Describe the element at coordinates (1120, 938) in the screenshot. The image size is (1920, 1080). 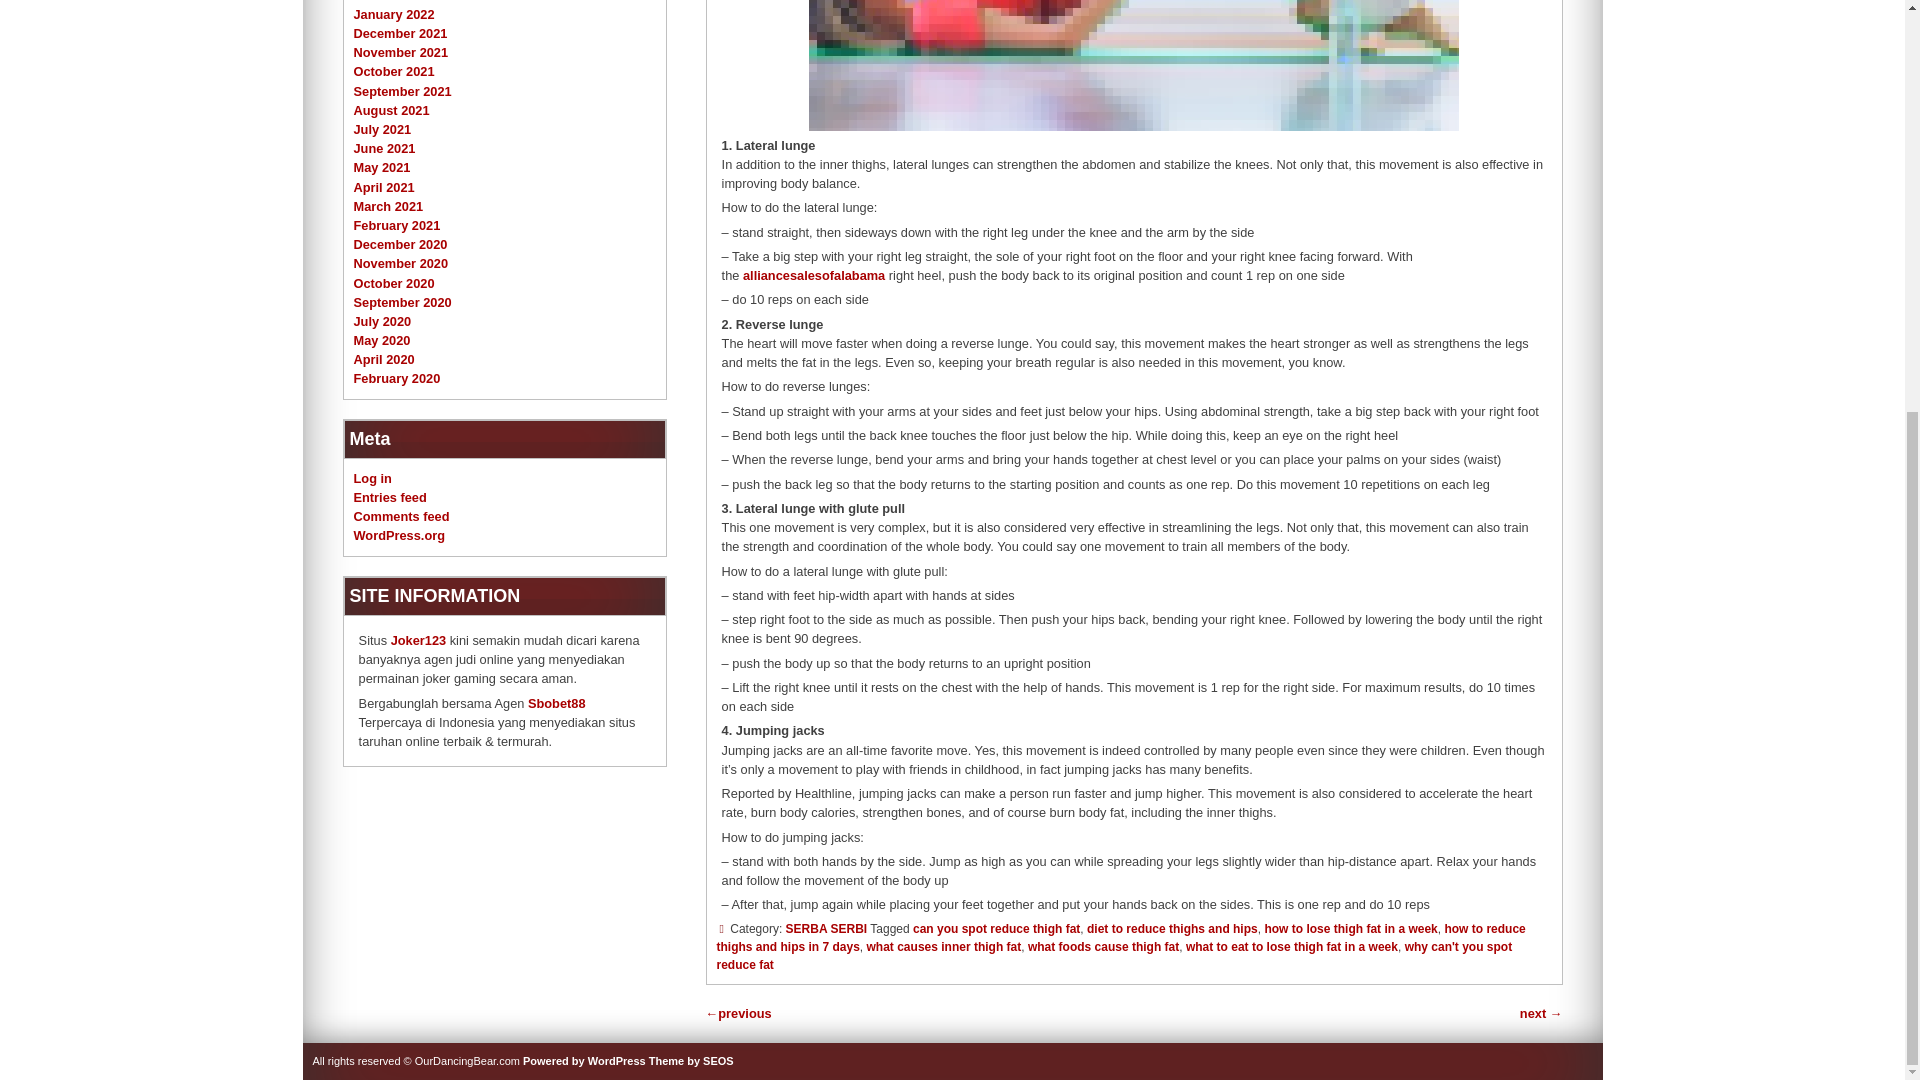
I see `how to reduce thighs and hips in 7 days` at that location.